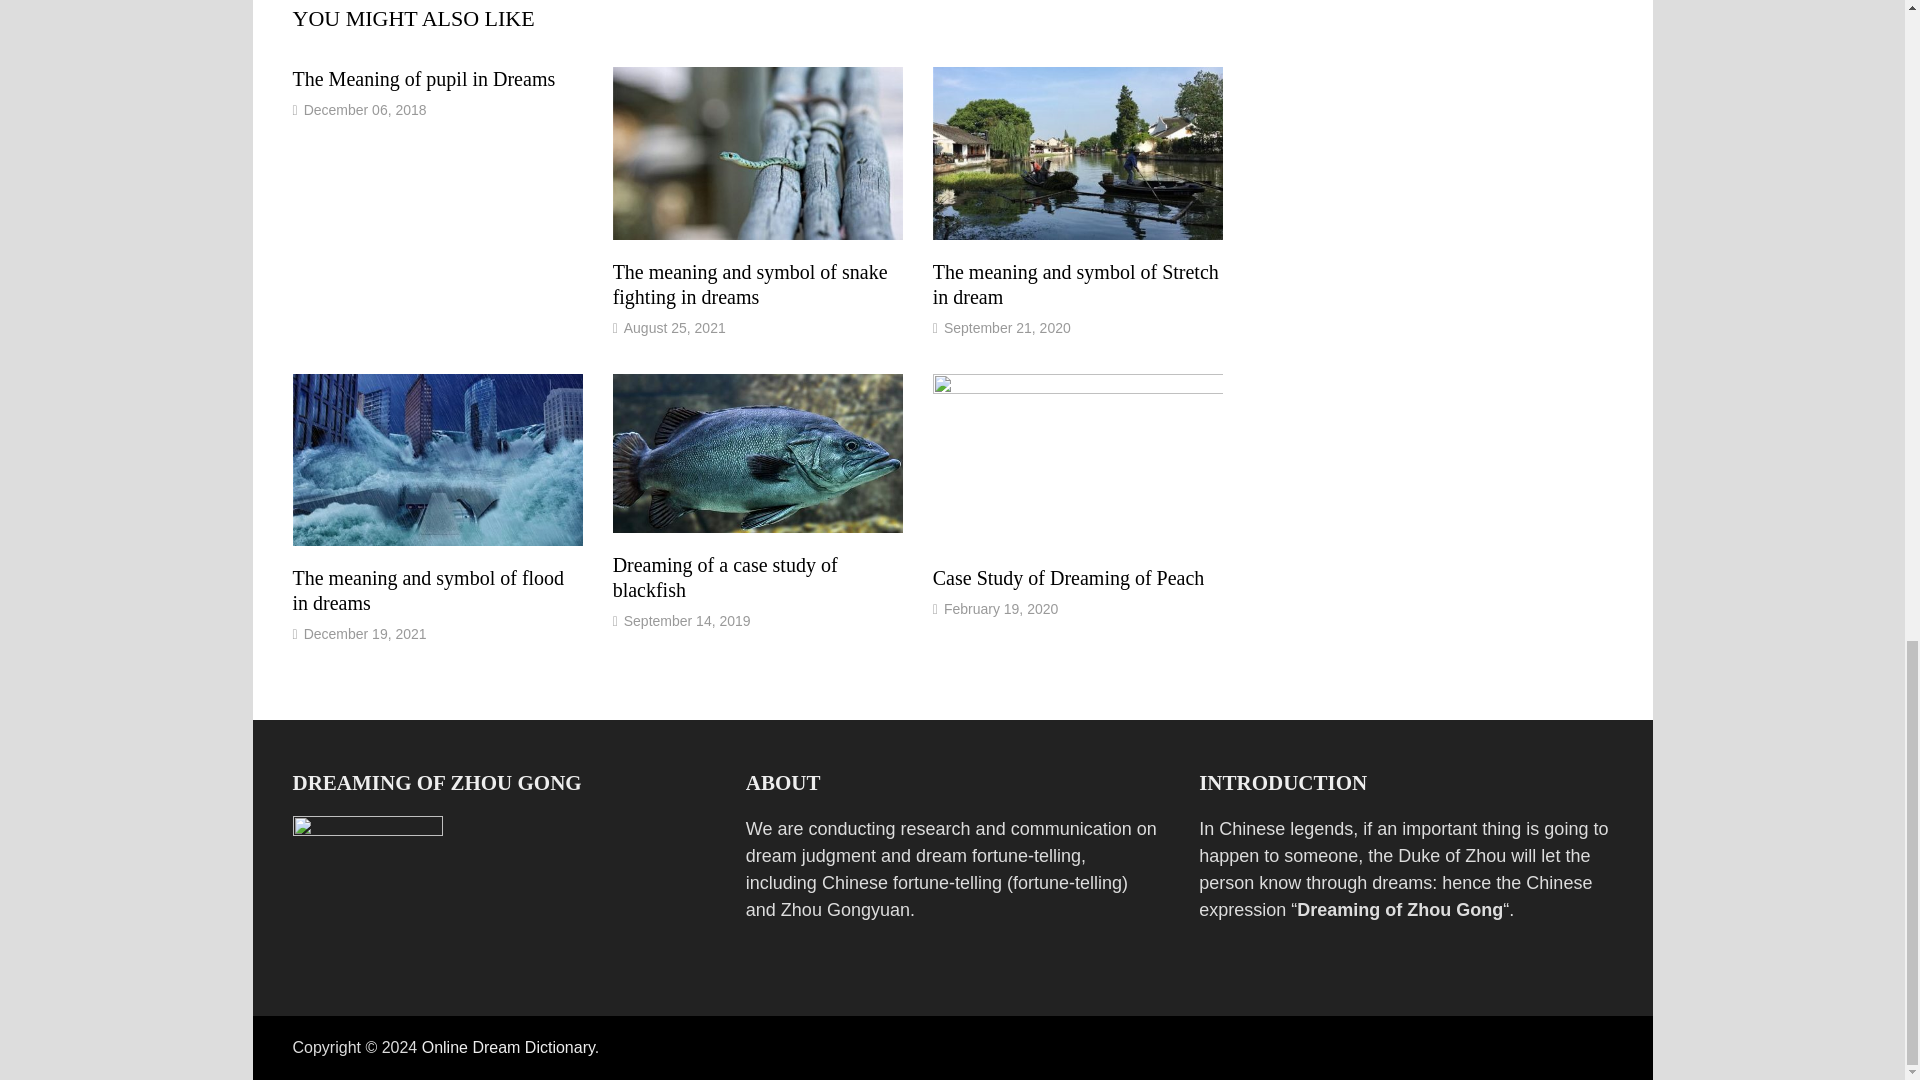 Image resolution: width=1920 pixels, height=1080 pixels. I want to click on The meaning and symbol of flood in dreams, so click(428, 590).